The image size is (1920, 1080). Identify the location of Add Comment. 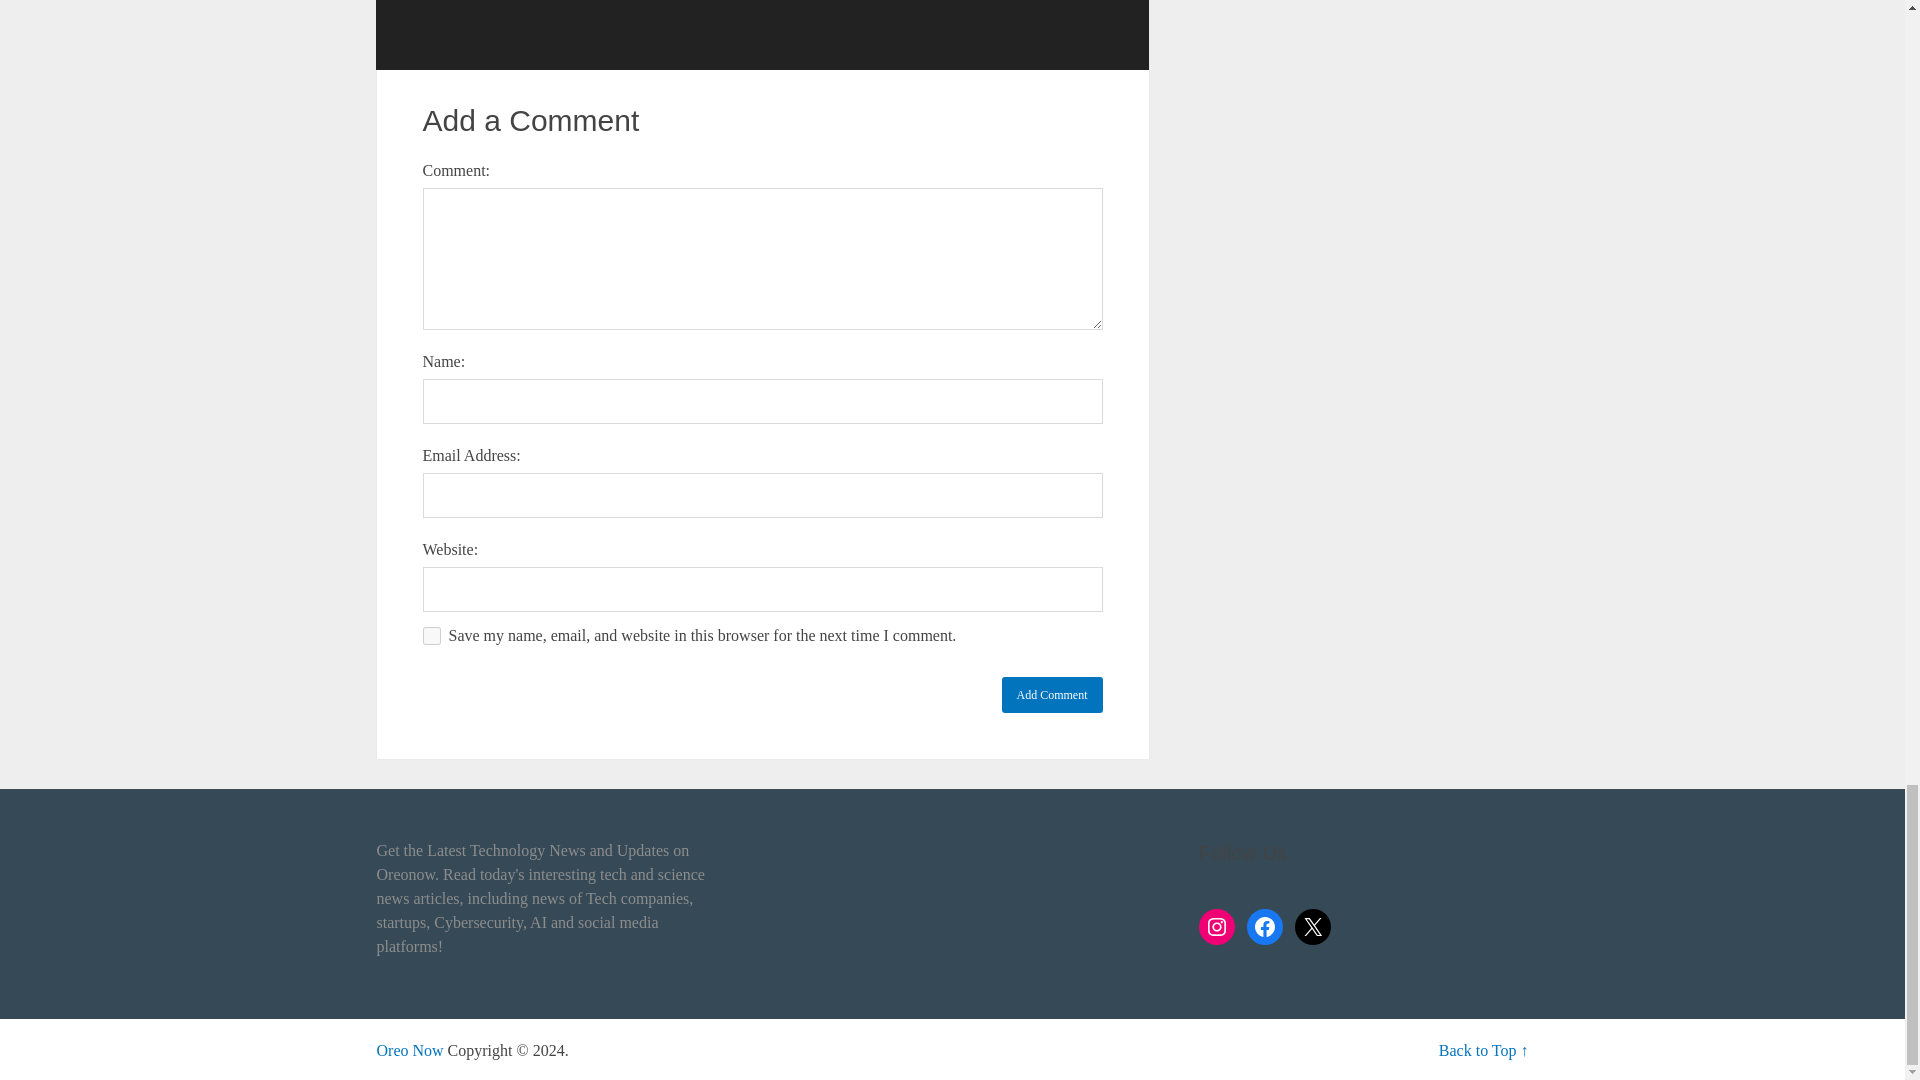
(1052, 694).